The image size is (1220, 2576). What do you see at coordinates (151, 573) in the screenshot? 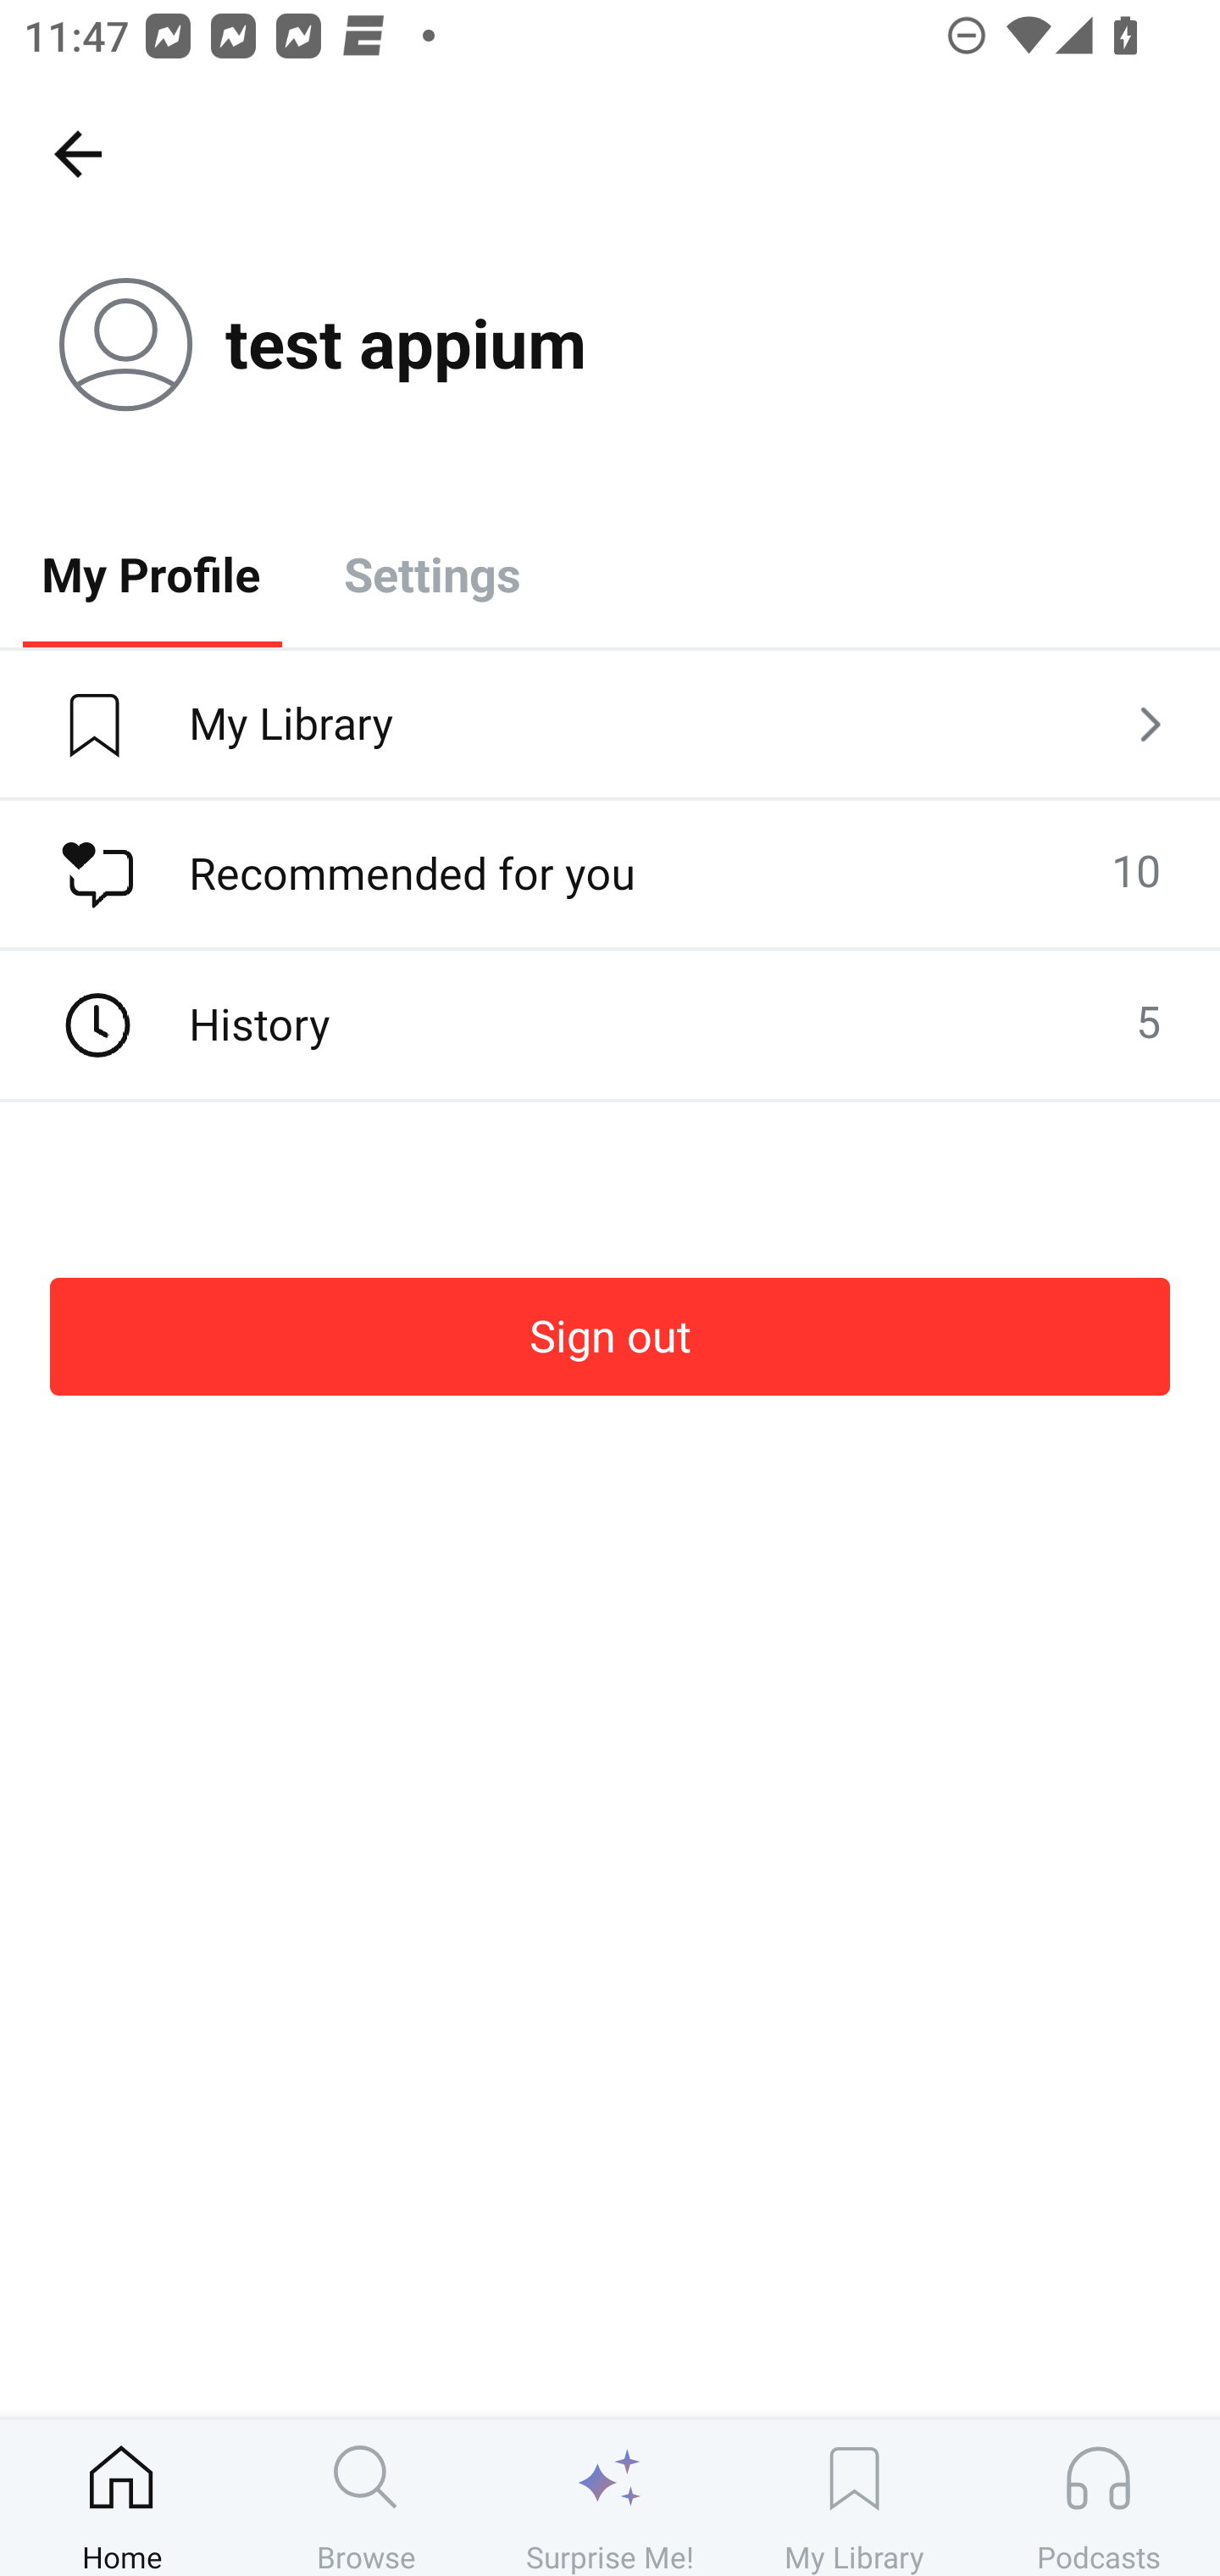
I see `My Profile` at bounding box center [151, 573].